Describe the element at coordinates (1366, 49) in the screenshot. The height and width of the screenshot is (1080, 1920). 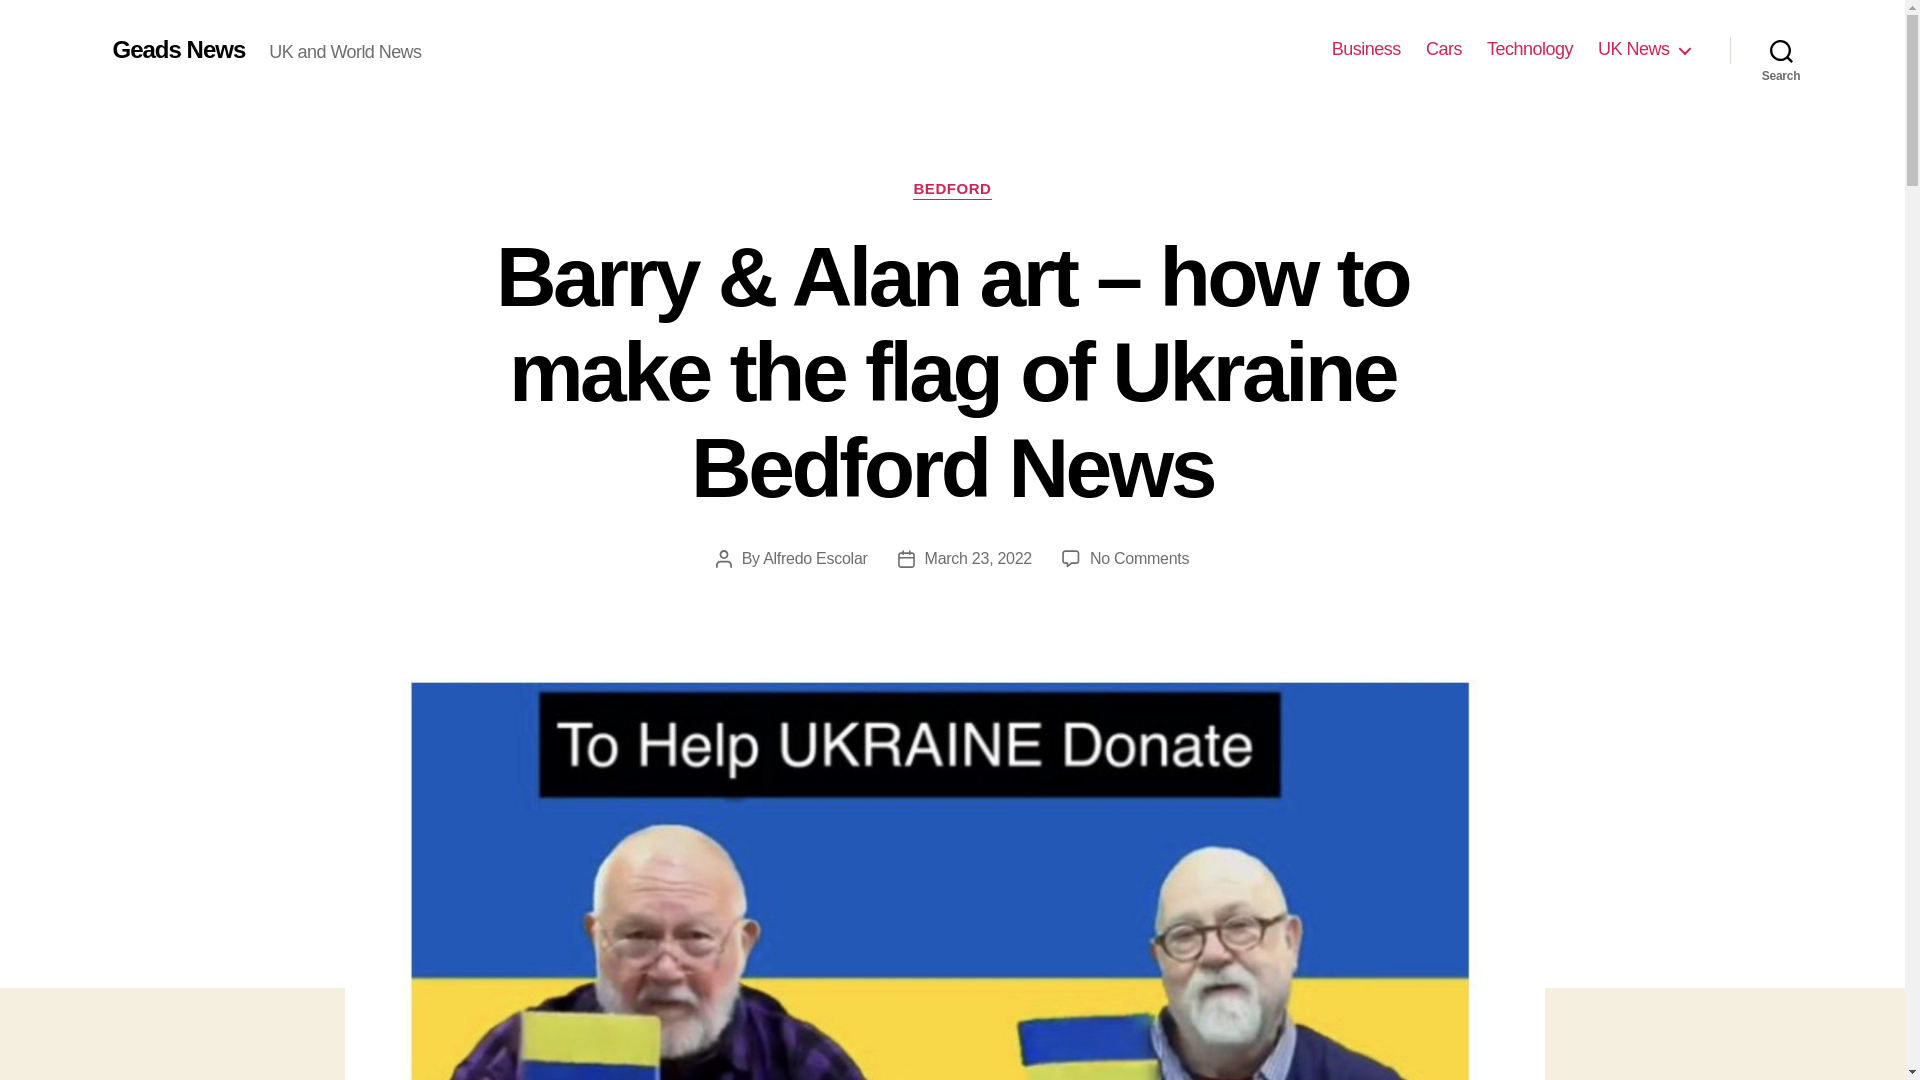
I see `Business` at that location.